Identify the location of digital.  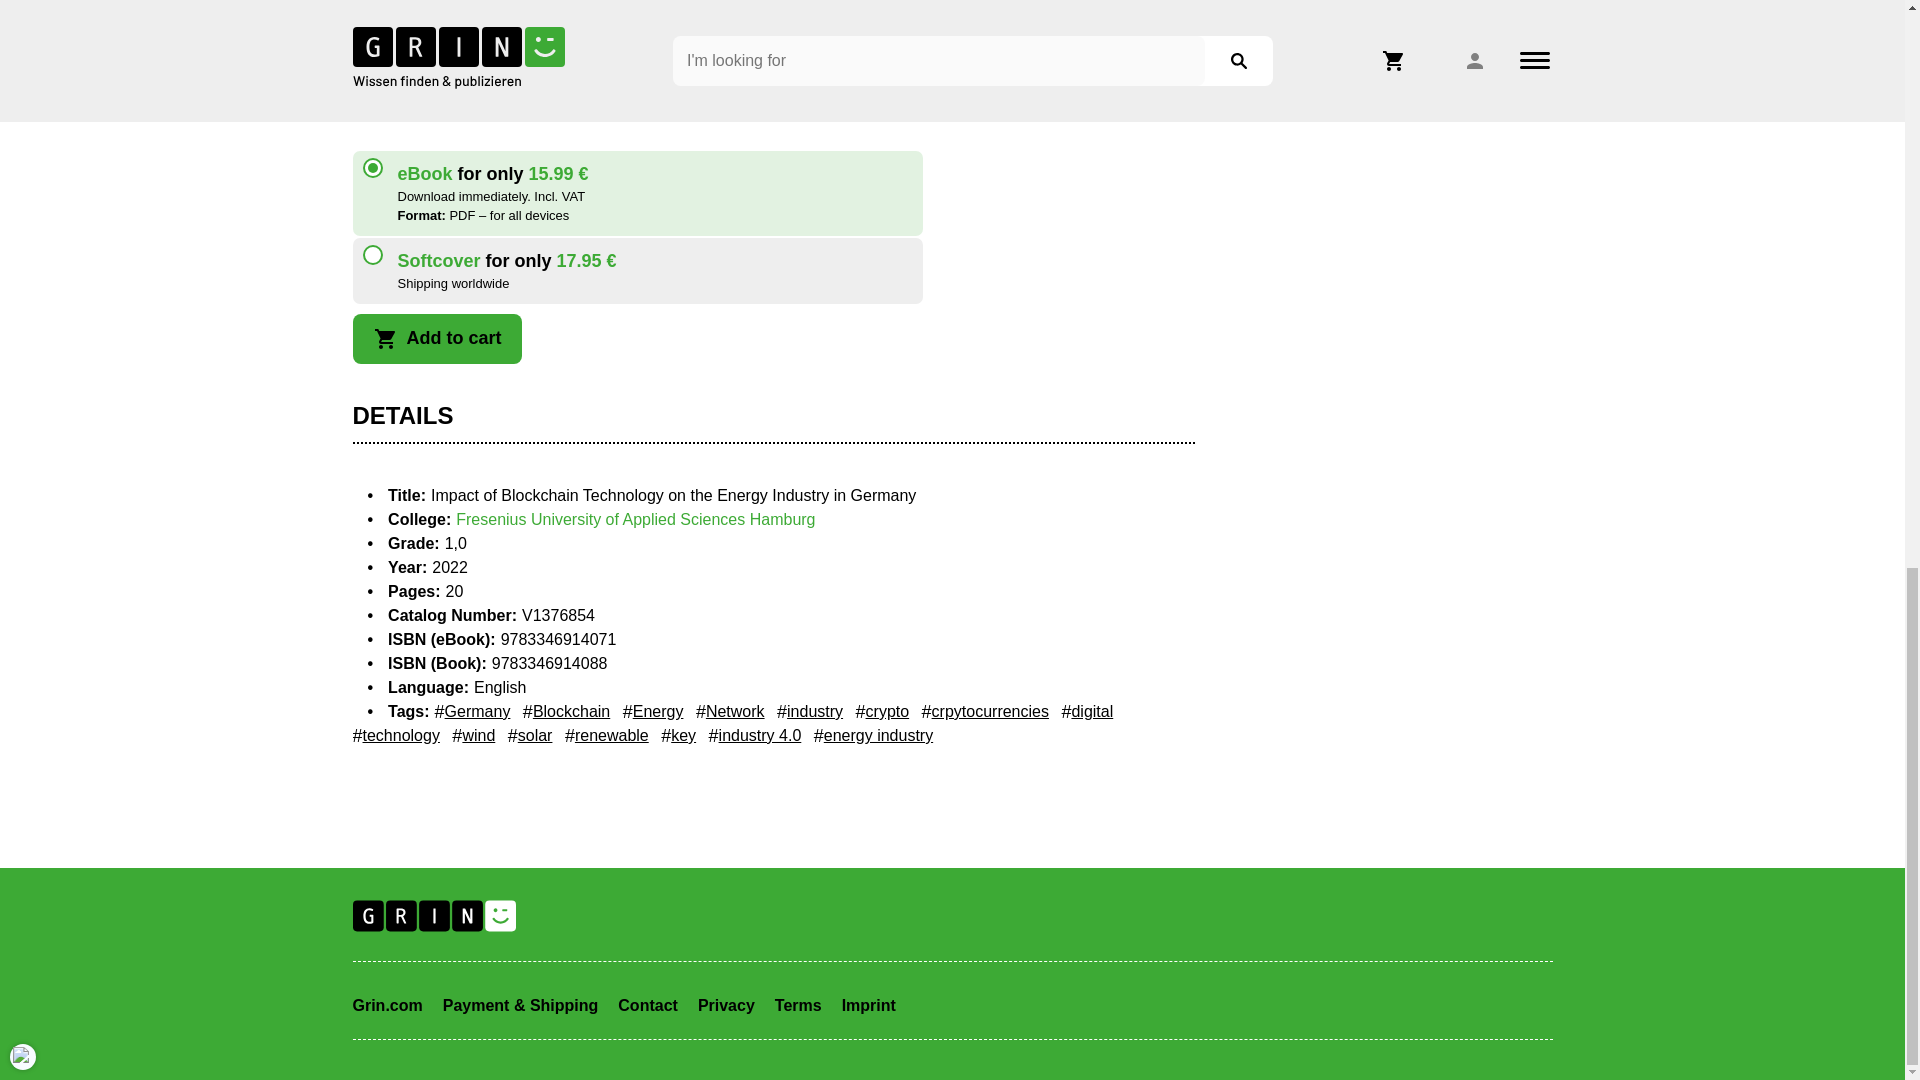
(1087, 711).